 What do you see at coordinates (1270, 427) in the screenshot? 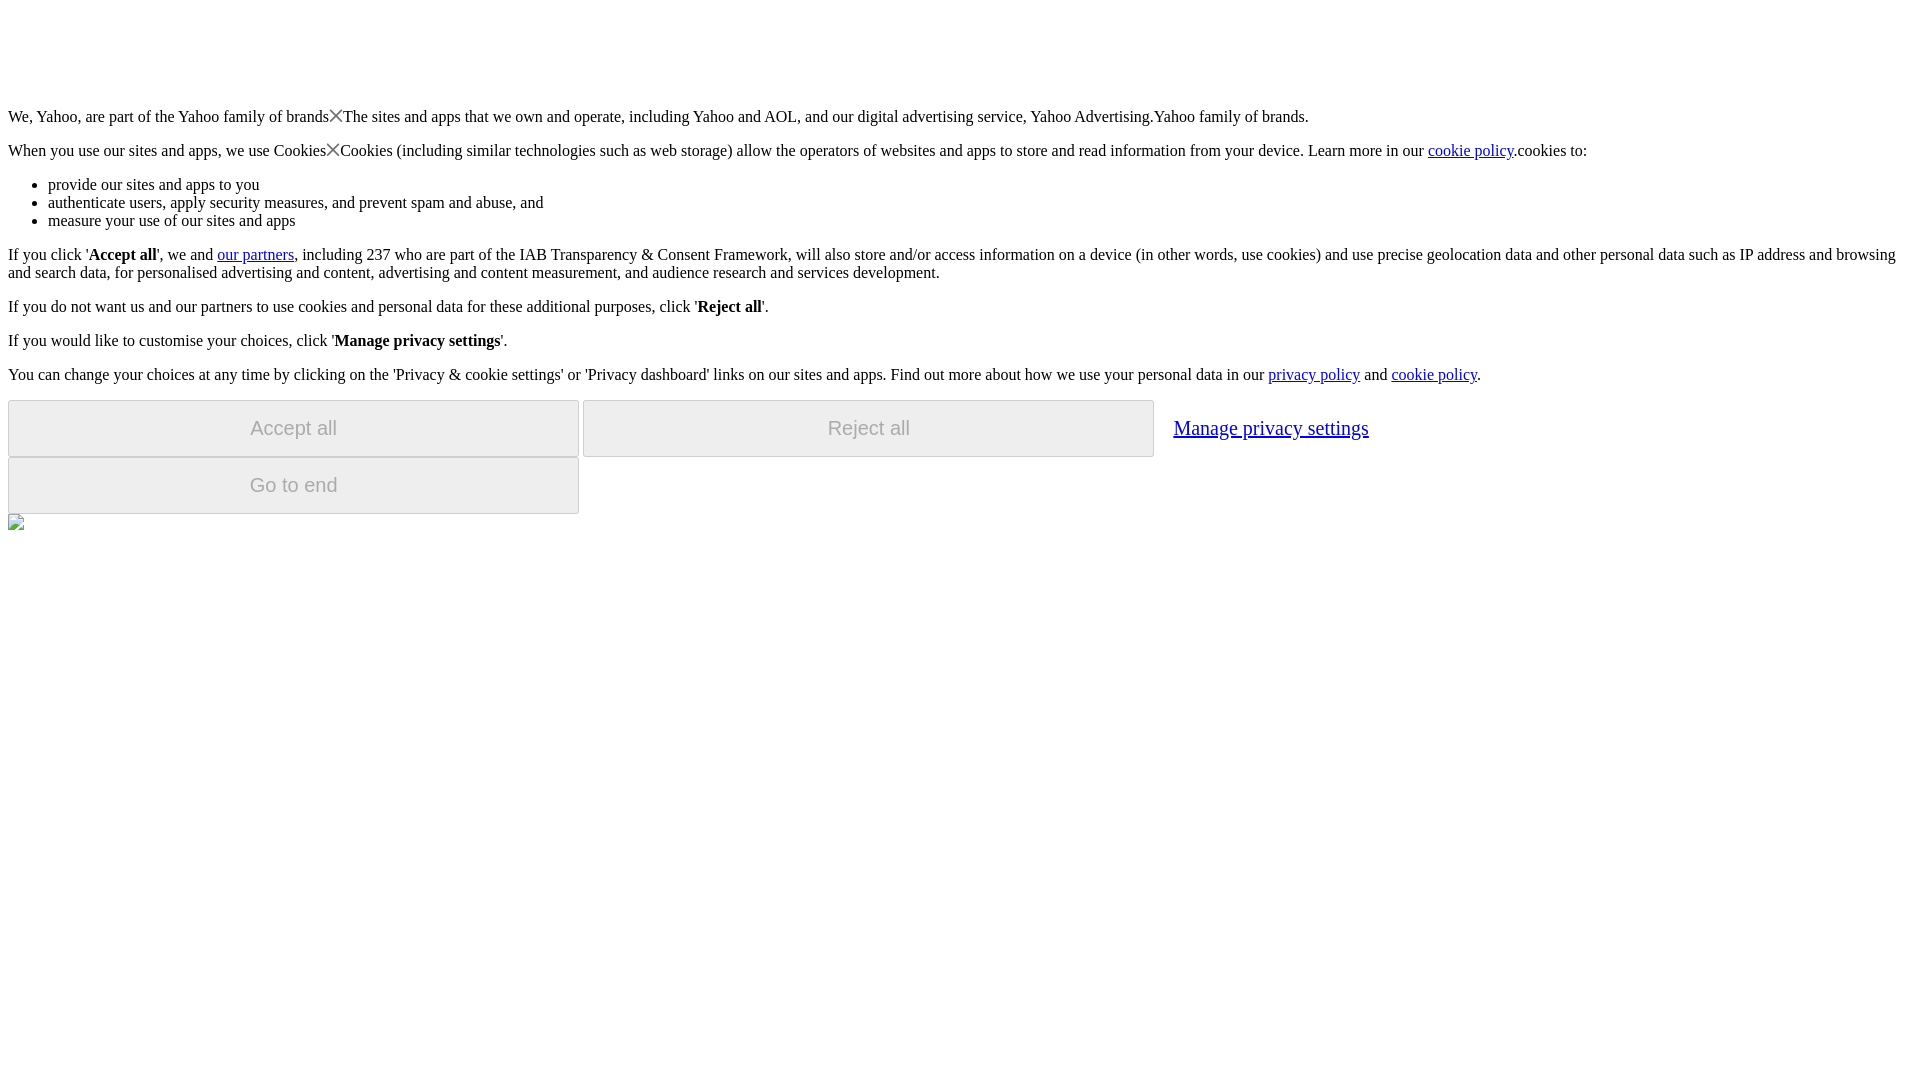
I see `Manage privacy settings` at bounding box center [1270, 427].